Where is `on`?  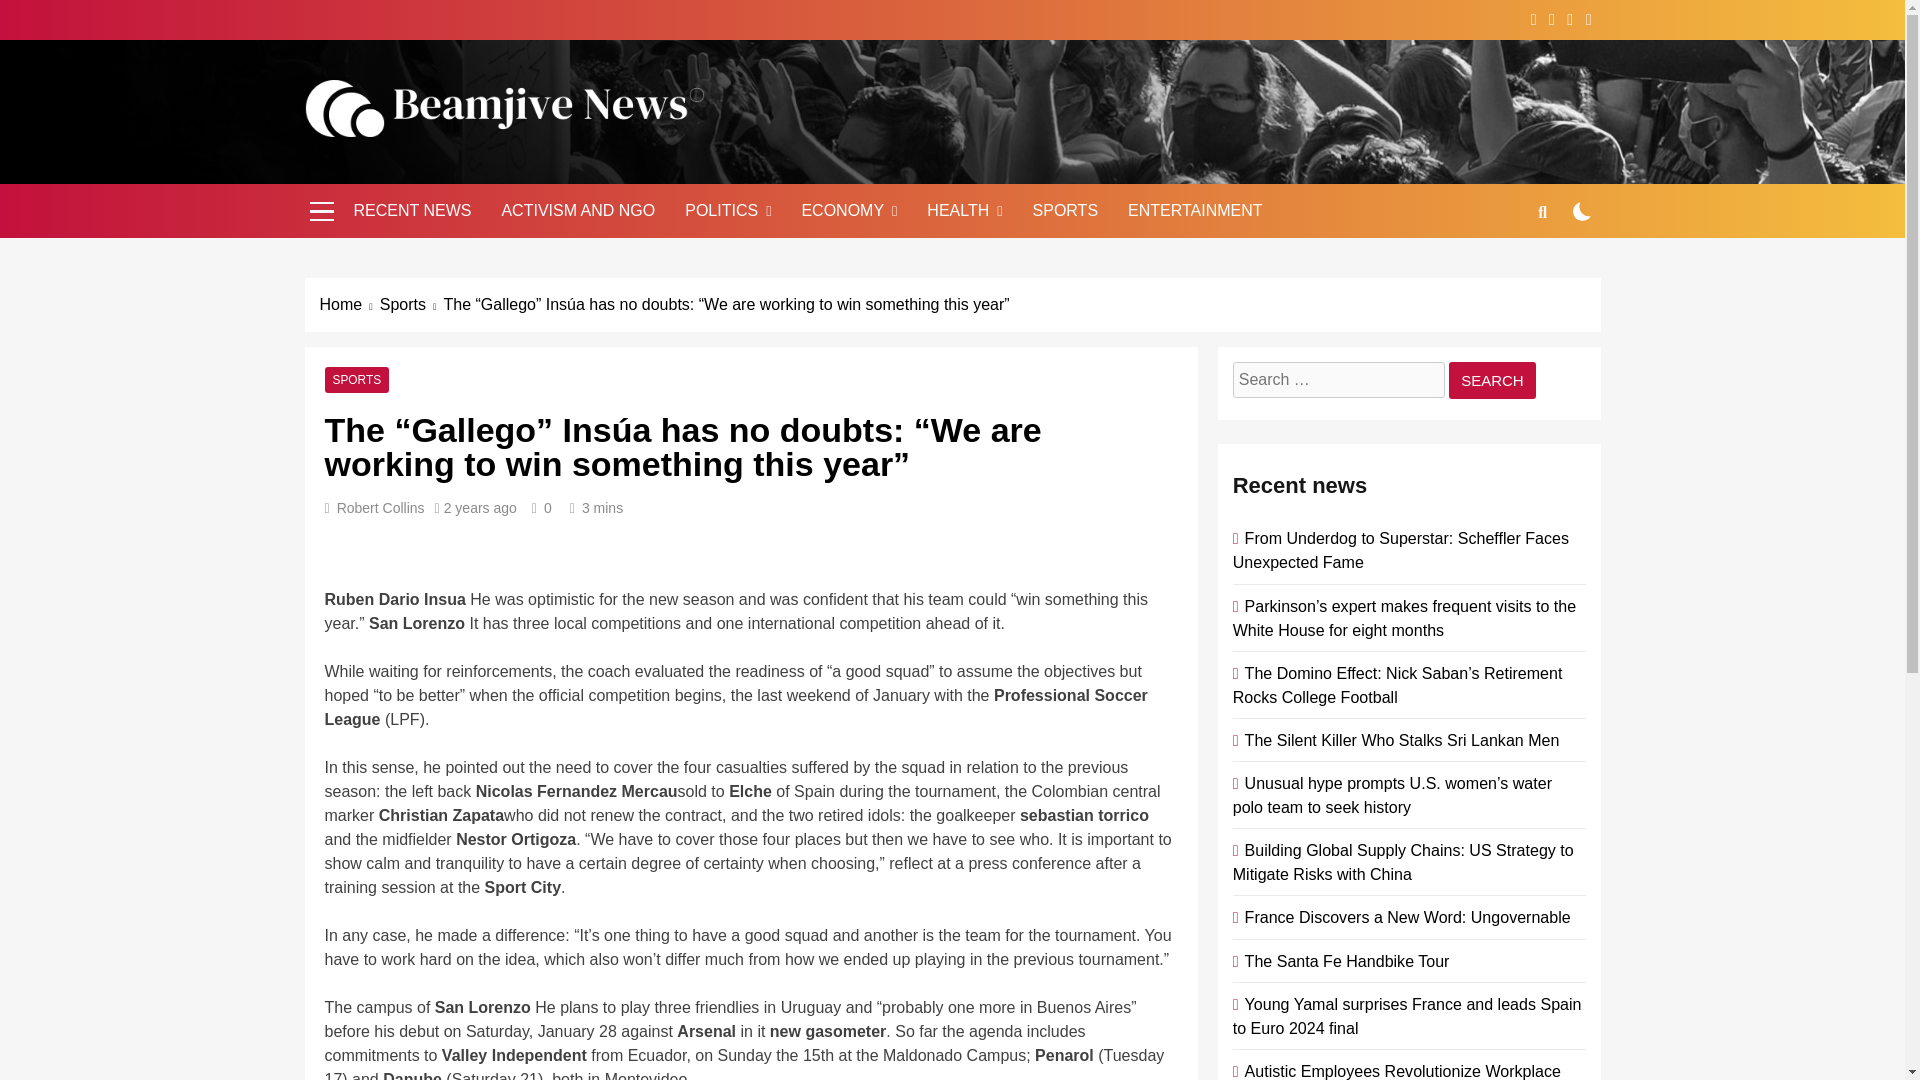
on is located at coordinates (1582, 211).